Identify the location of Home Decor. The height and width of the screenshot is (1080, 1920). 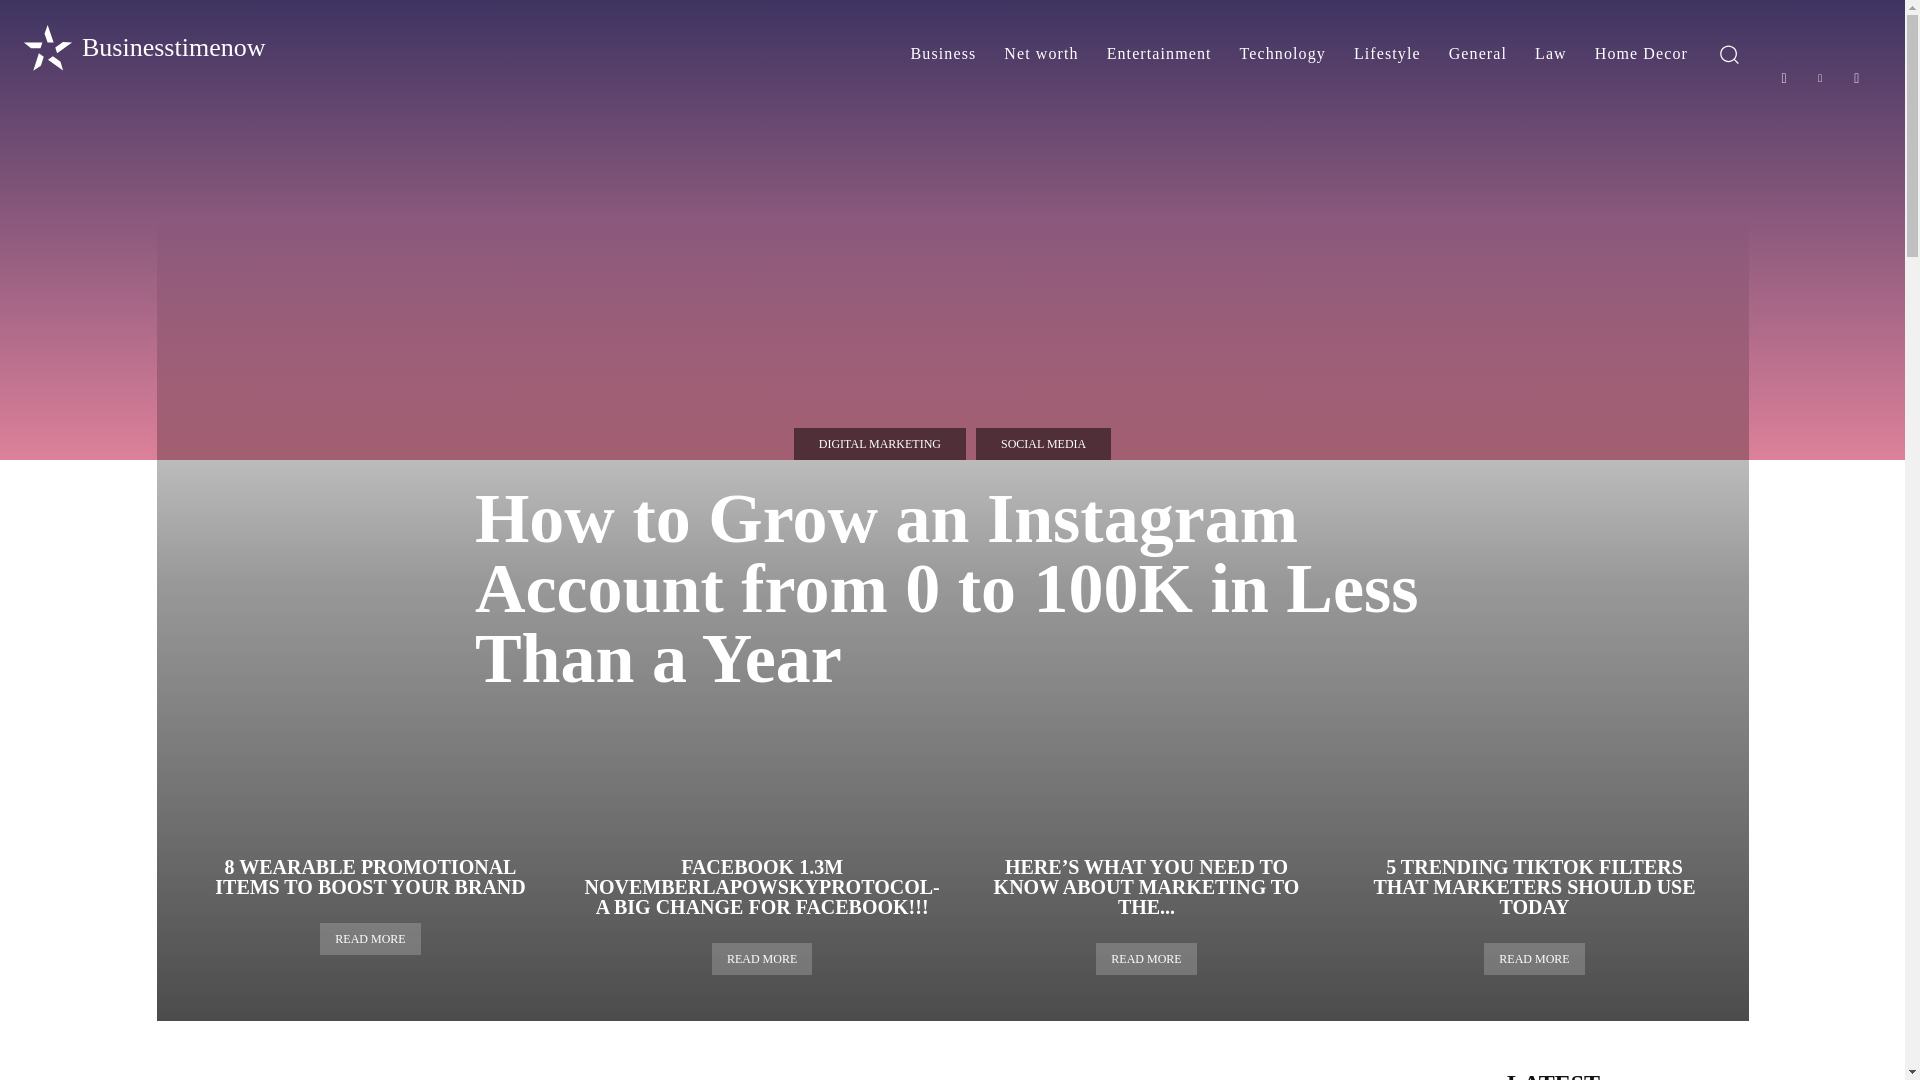
(1640, 54).